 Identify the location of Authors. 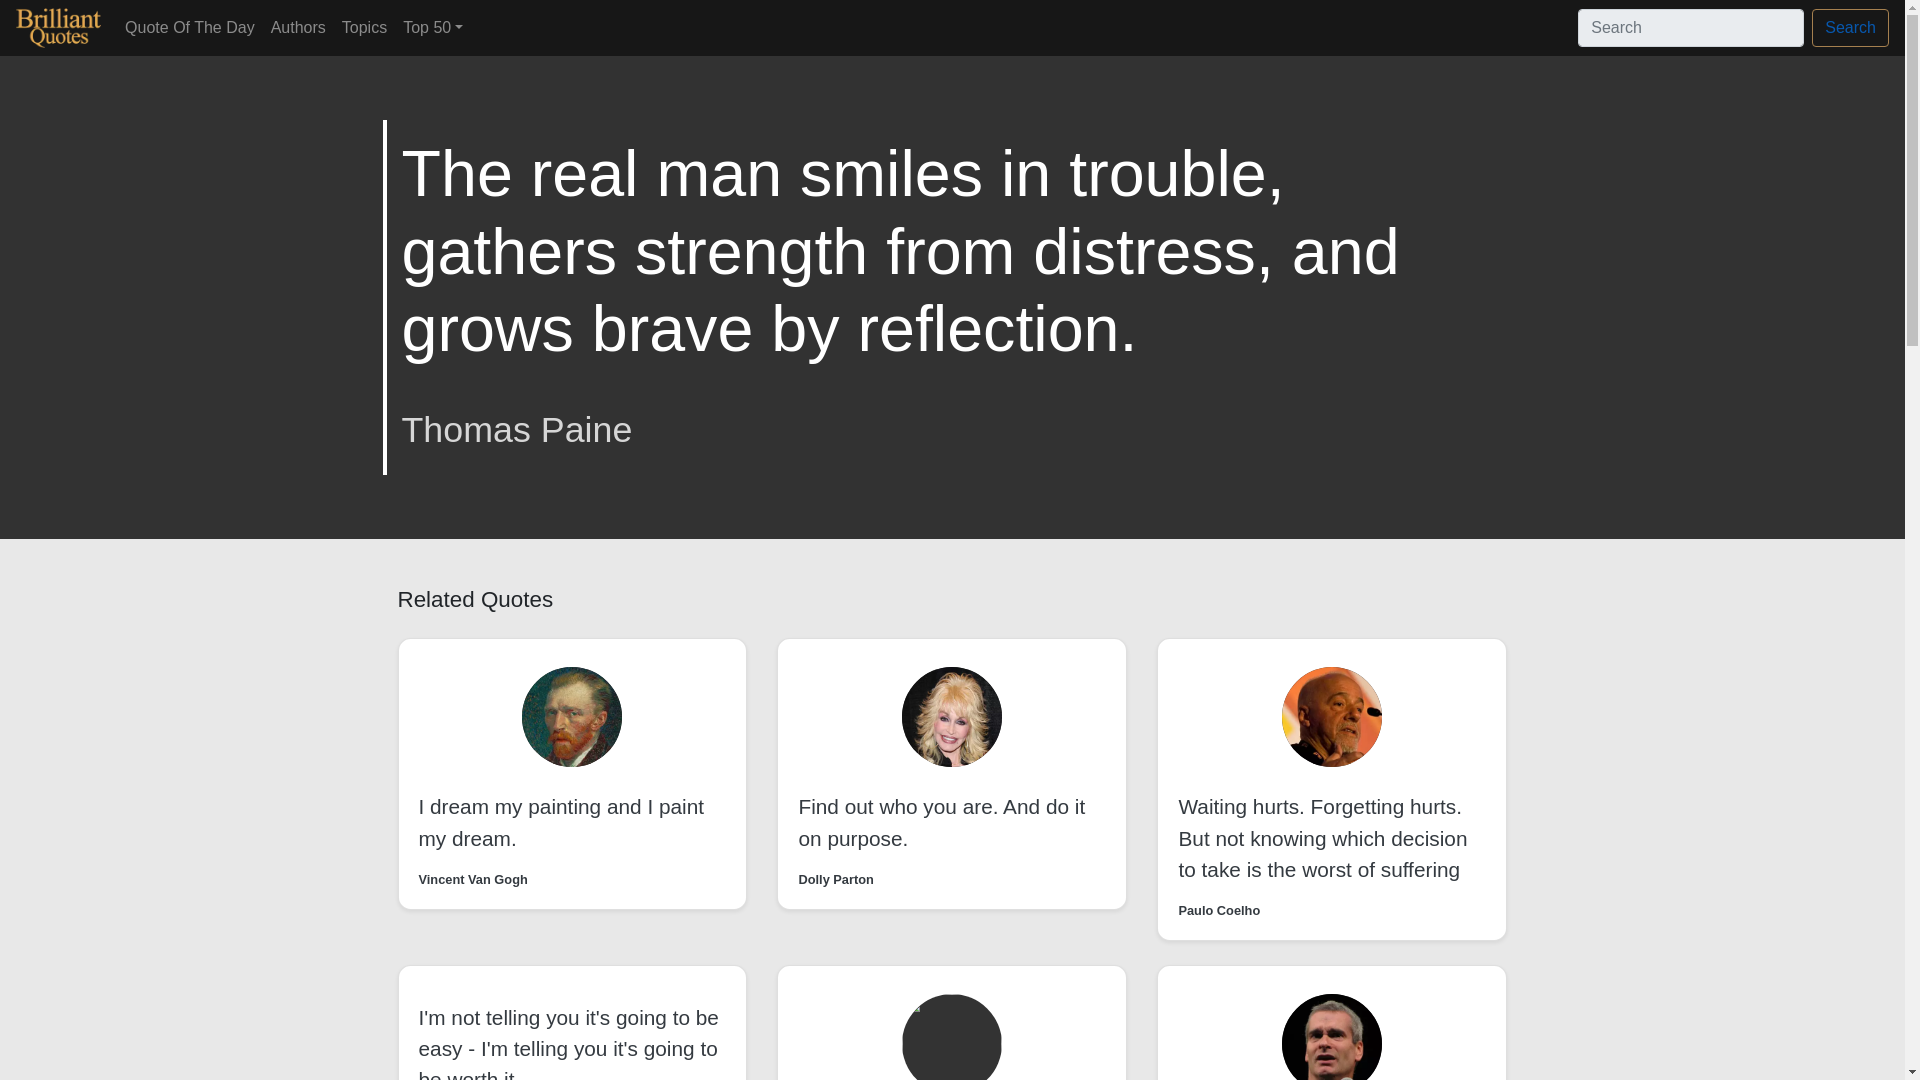
(298, 27).